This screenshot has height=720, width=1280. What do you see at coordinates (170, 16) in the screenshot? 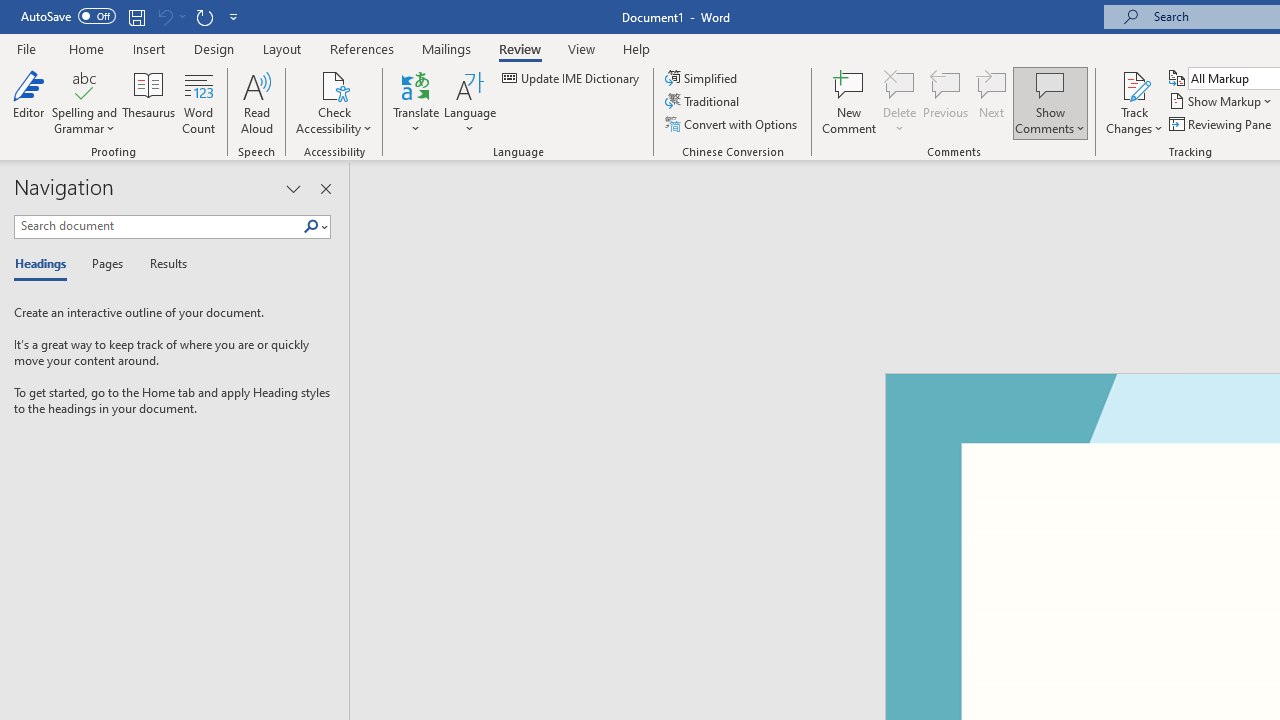
I see `Can't Undo` at bounding box center [170, 16].